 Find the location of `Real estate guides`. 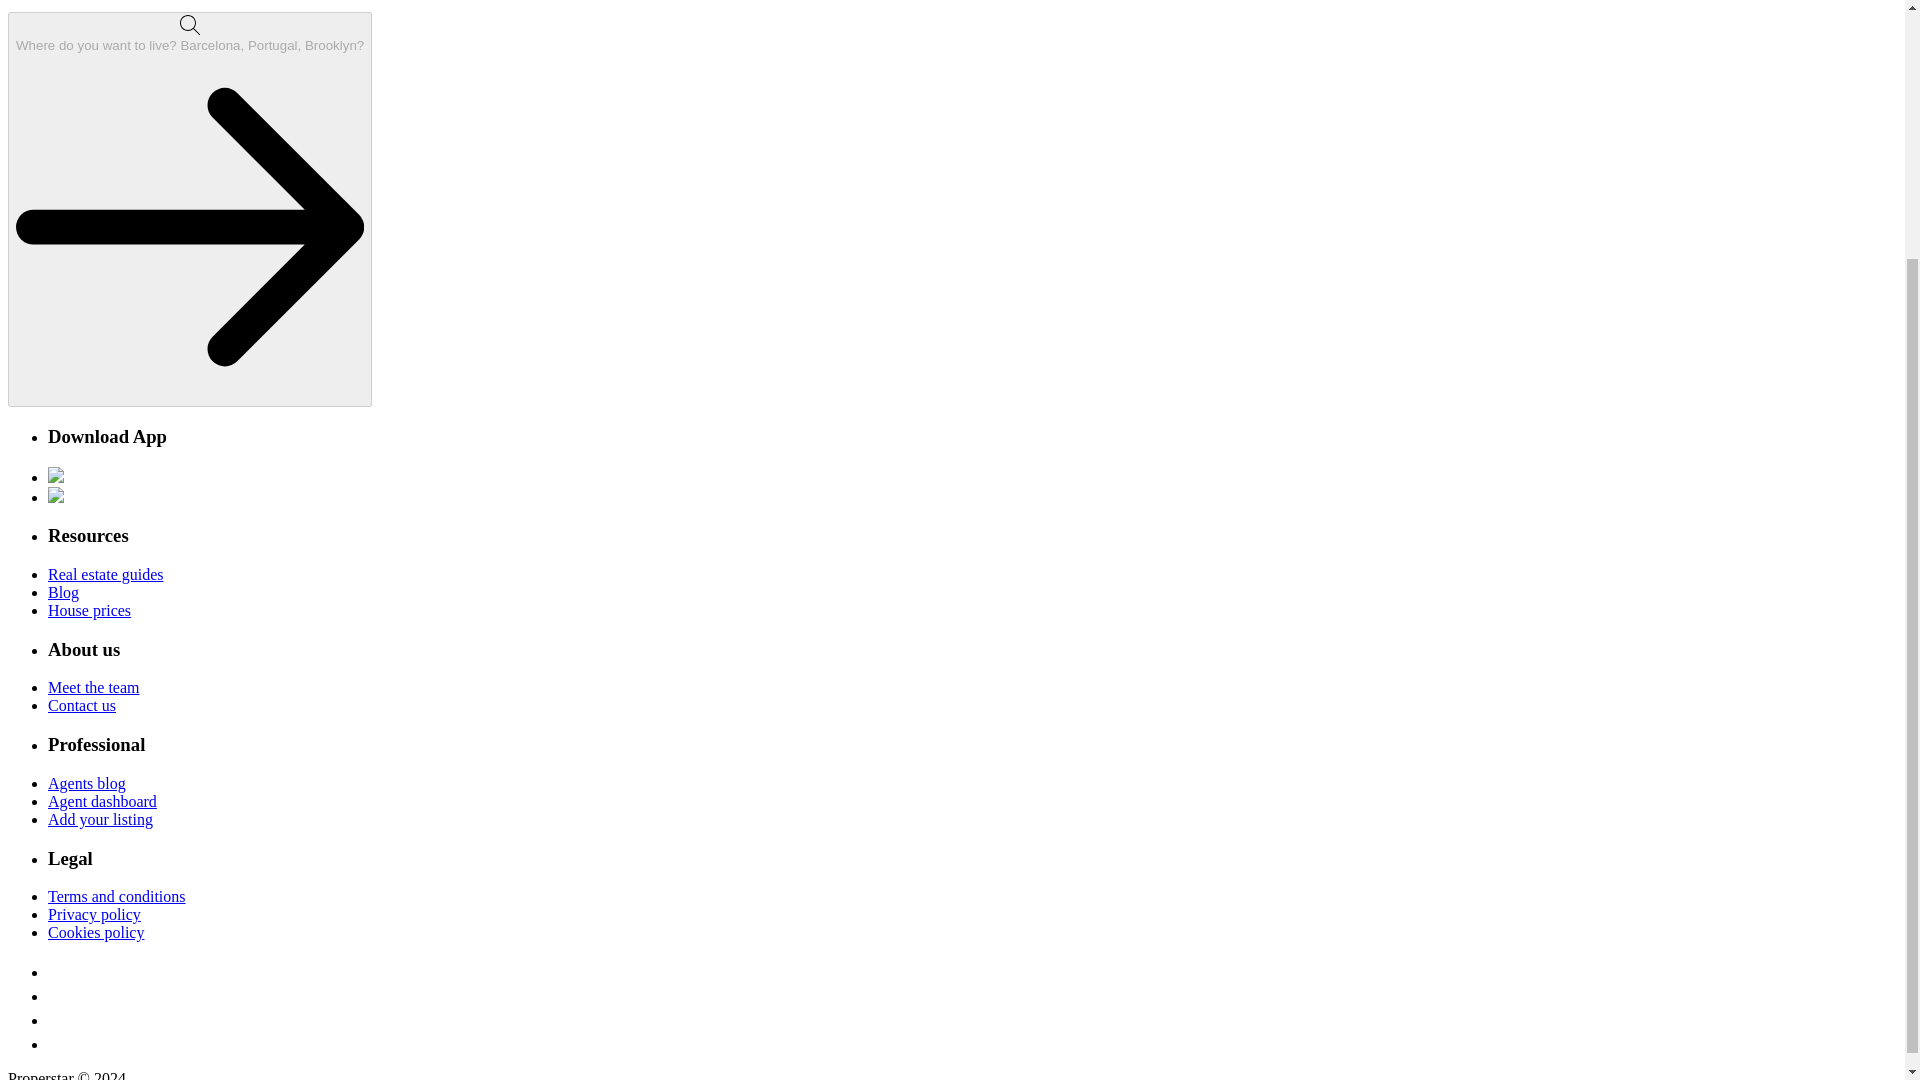

Real estate guides is located at coordinates (106, 574).